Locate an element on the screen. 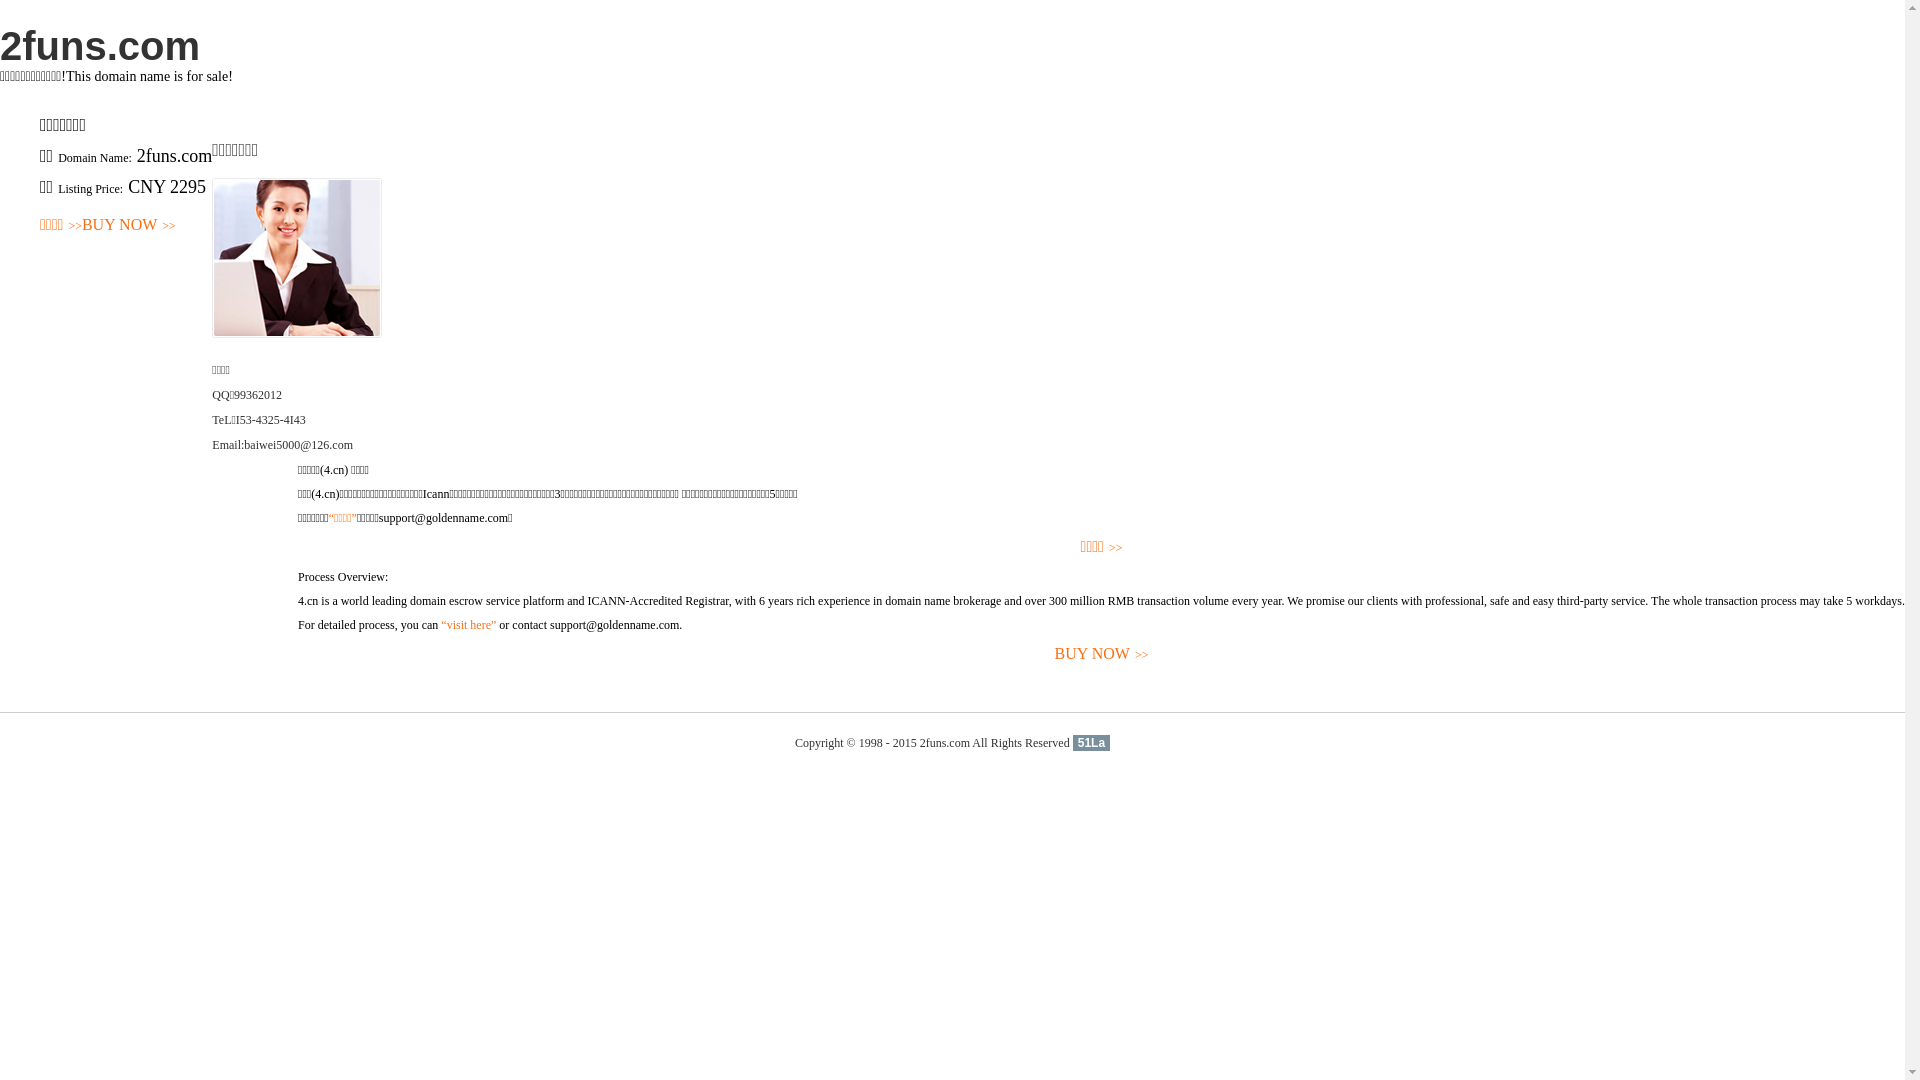  51La is located at coordinates (1092, 743).